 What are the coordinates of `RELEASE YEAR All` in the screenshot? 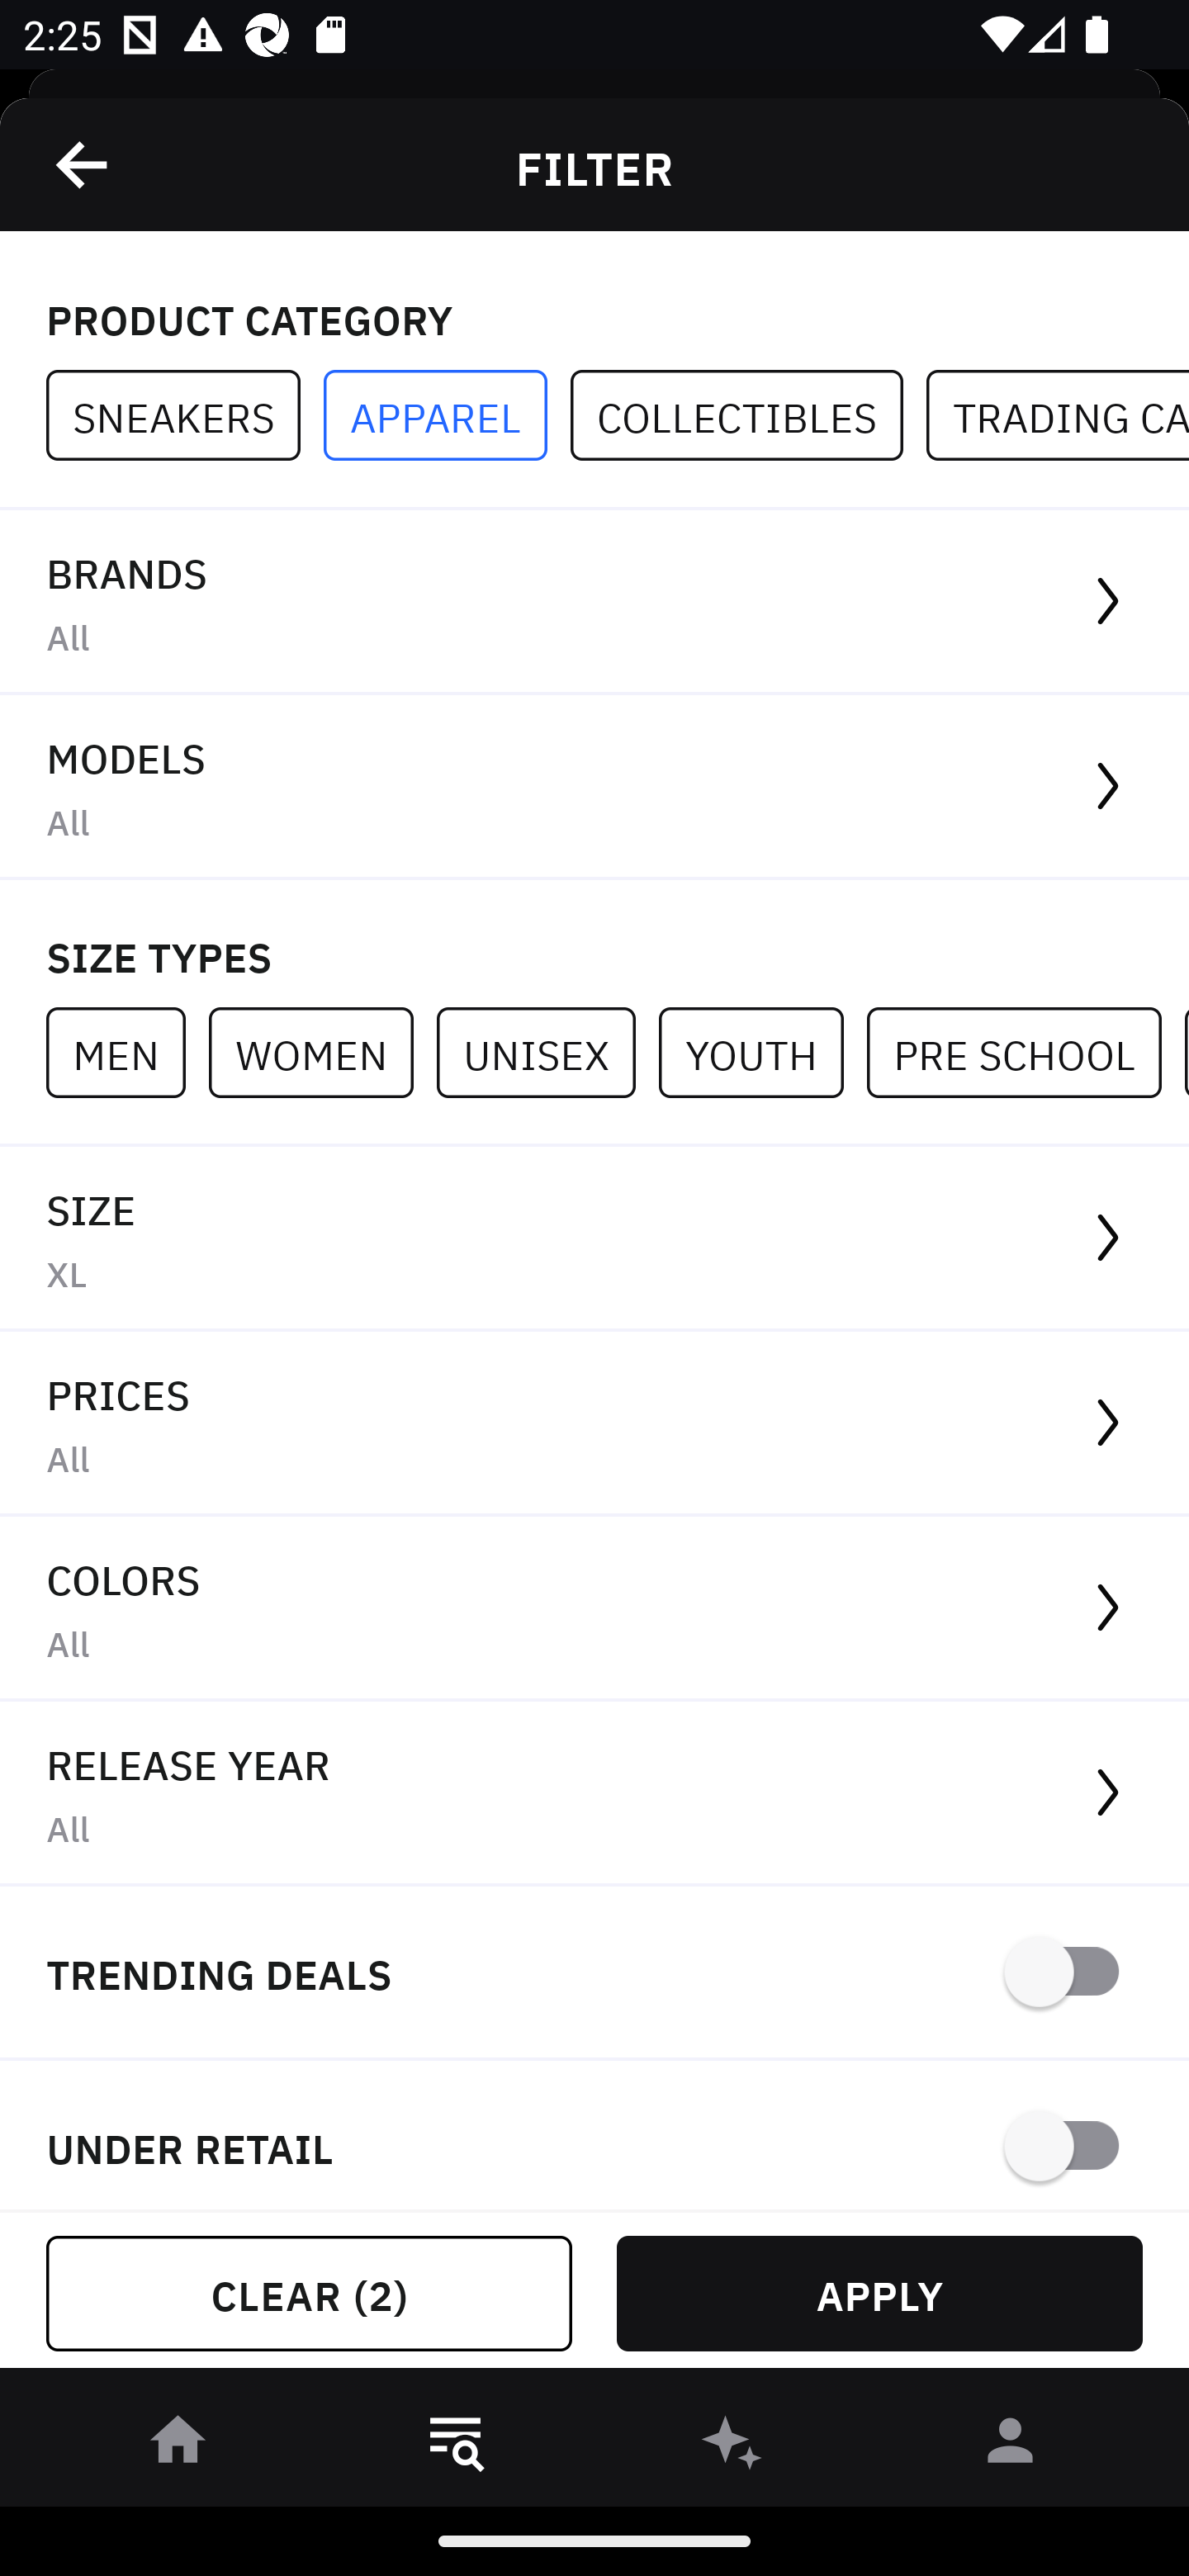 It's located at (594, 1793).